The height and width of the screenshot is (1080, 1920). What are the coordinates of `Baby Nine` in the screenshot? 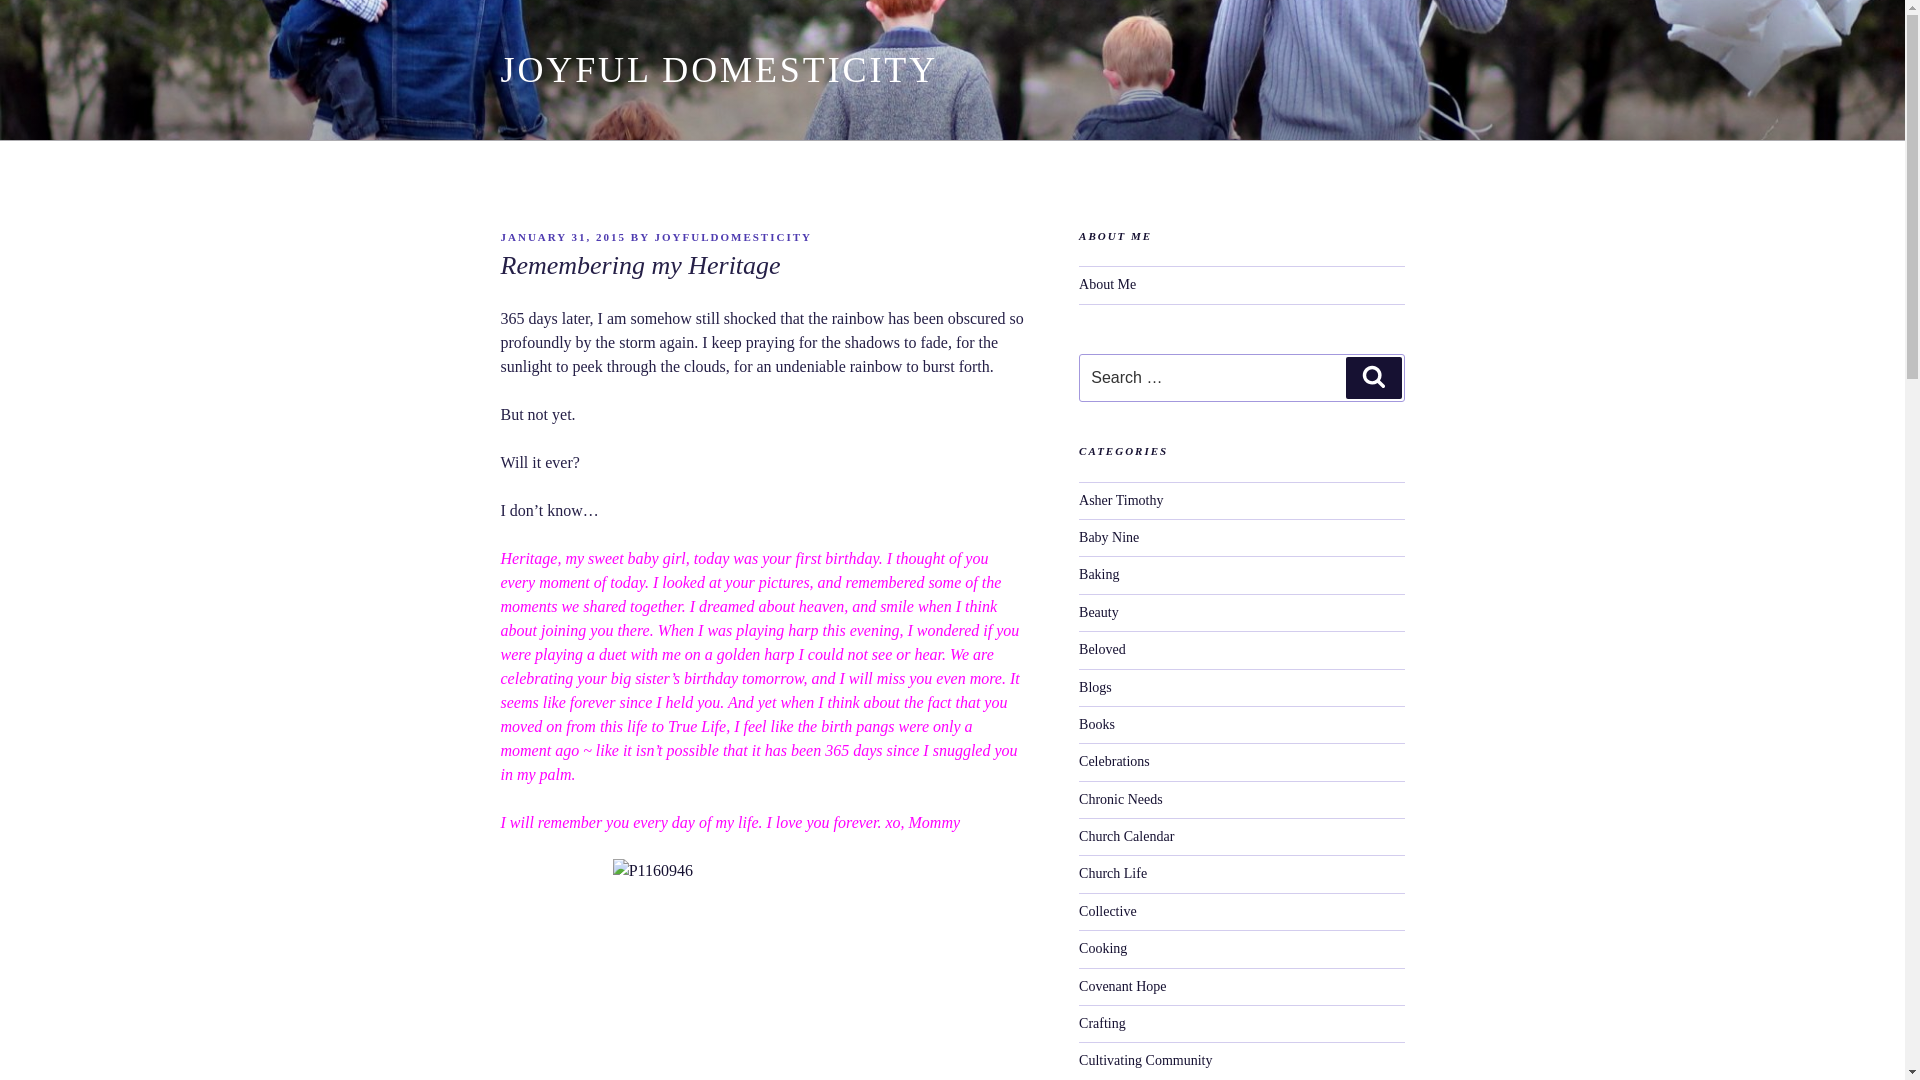 It's located at (1108, 538).